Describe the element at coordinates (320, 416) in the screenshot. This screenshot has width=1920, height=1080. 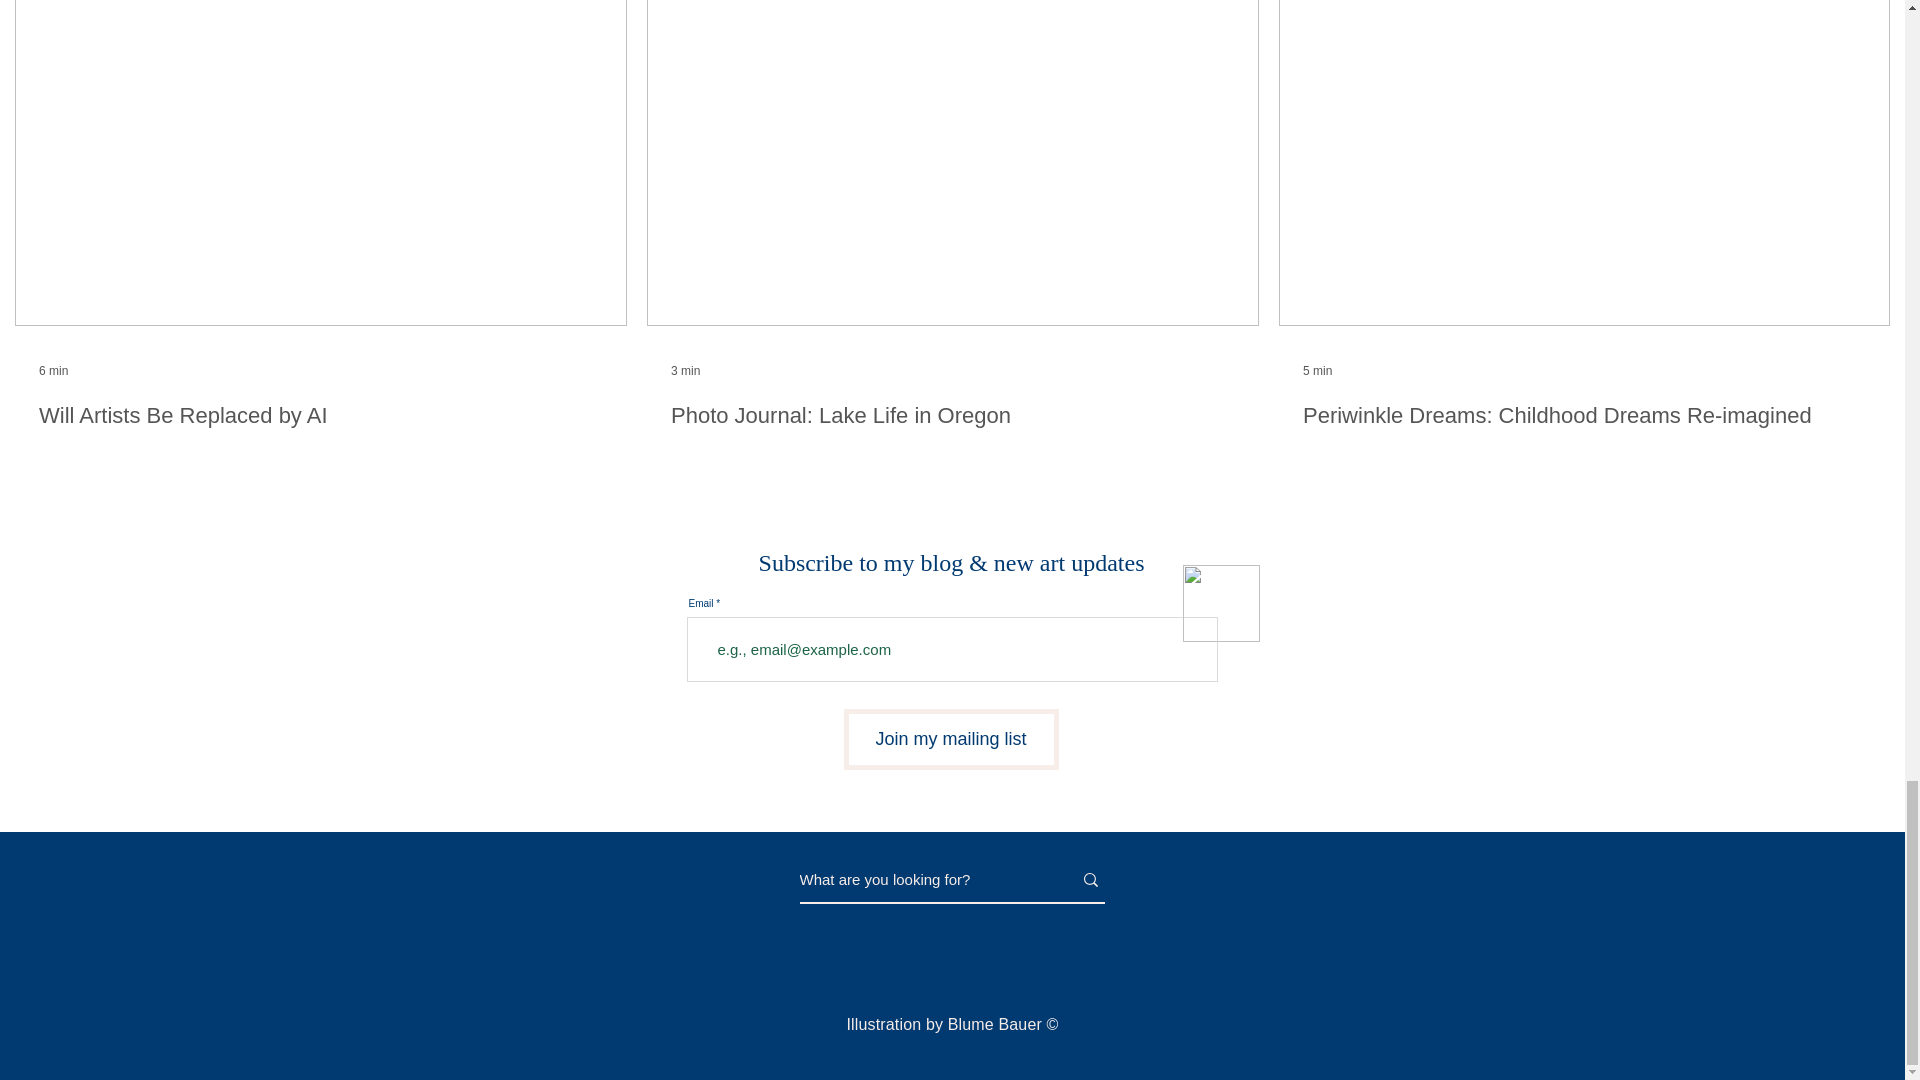
I see `Will Artists Be Replaced by AI` at that location.